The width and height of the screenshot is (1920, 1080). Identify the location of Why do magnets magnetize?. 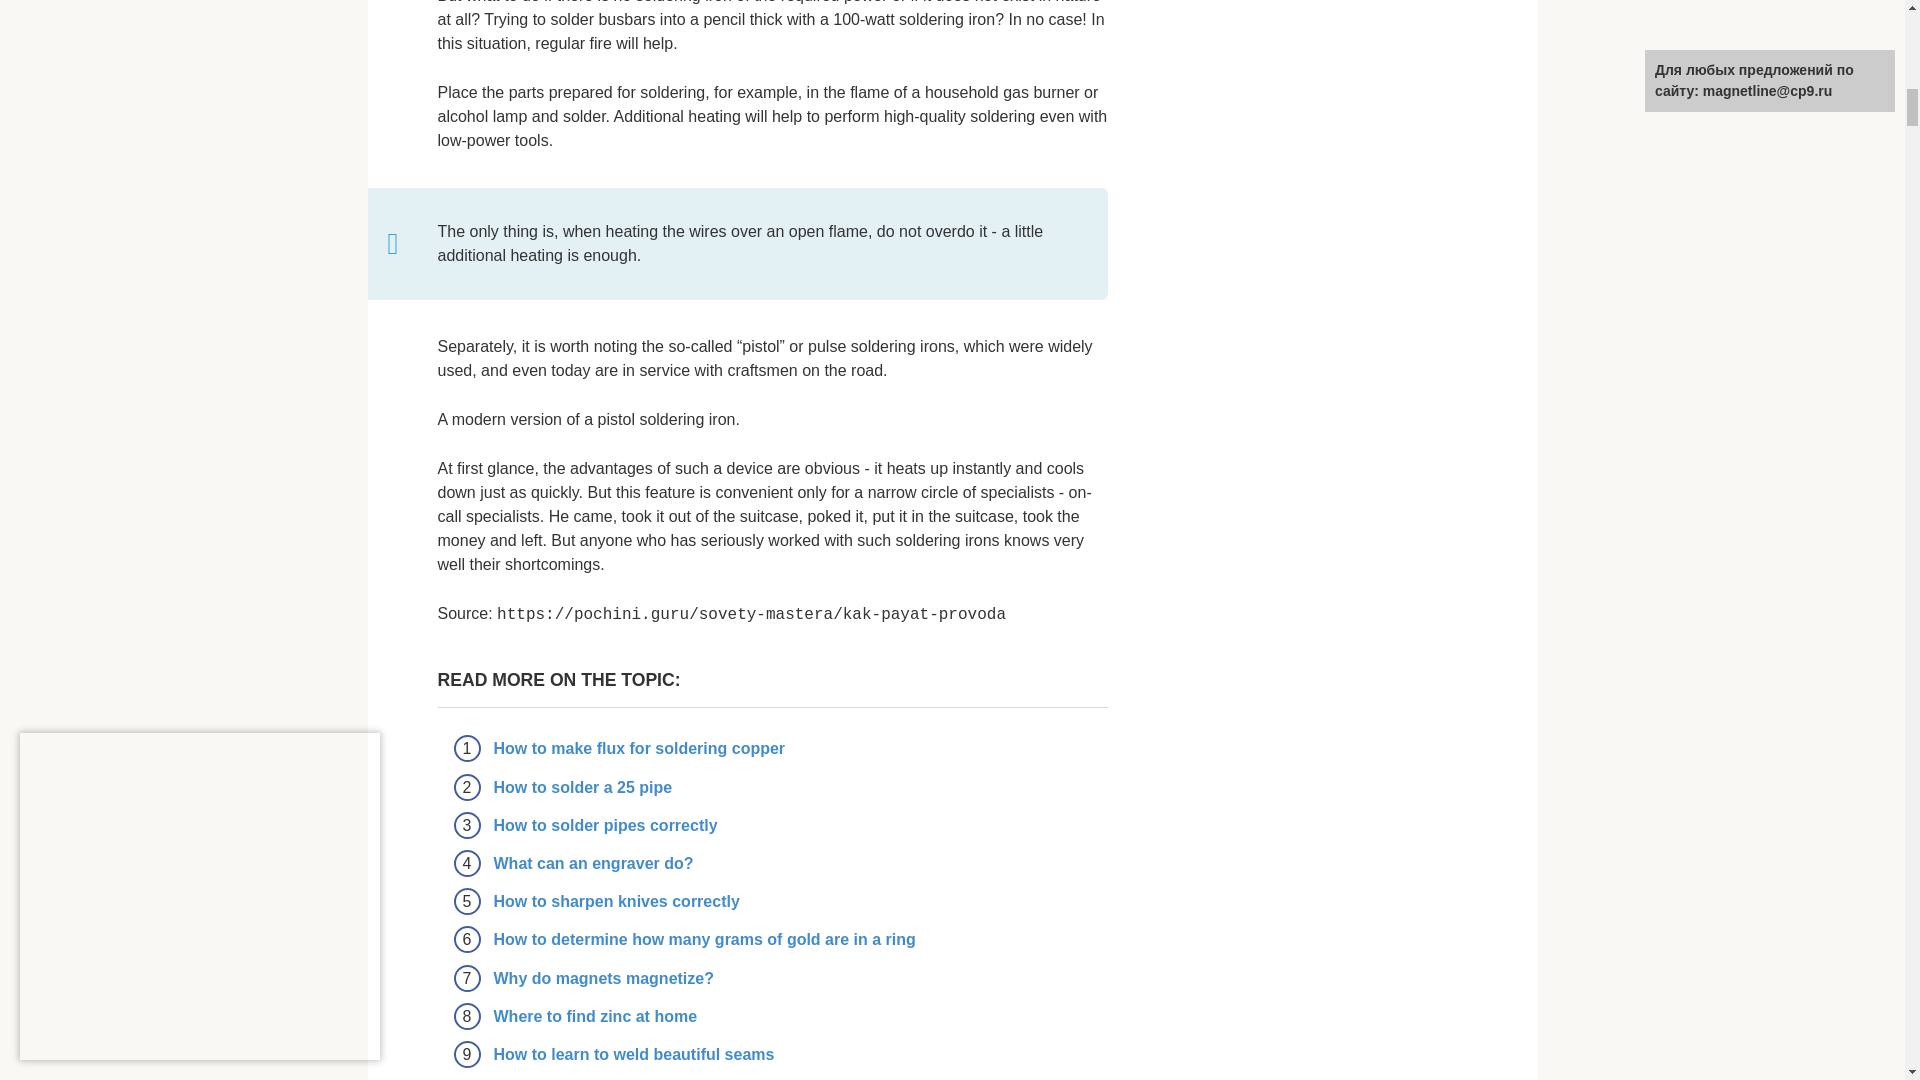
(604, 978).